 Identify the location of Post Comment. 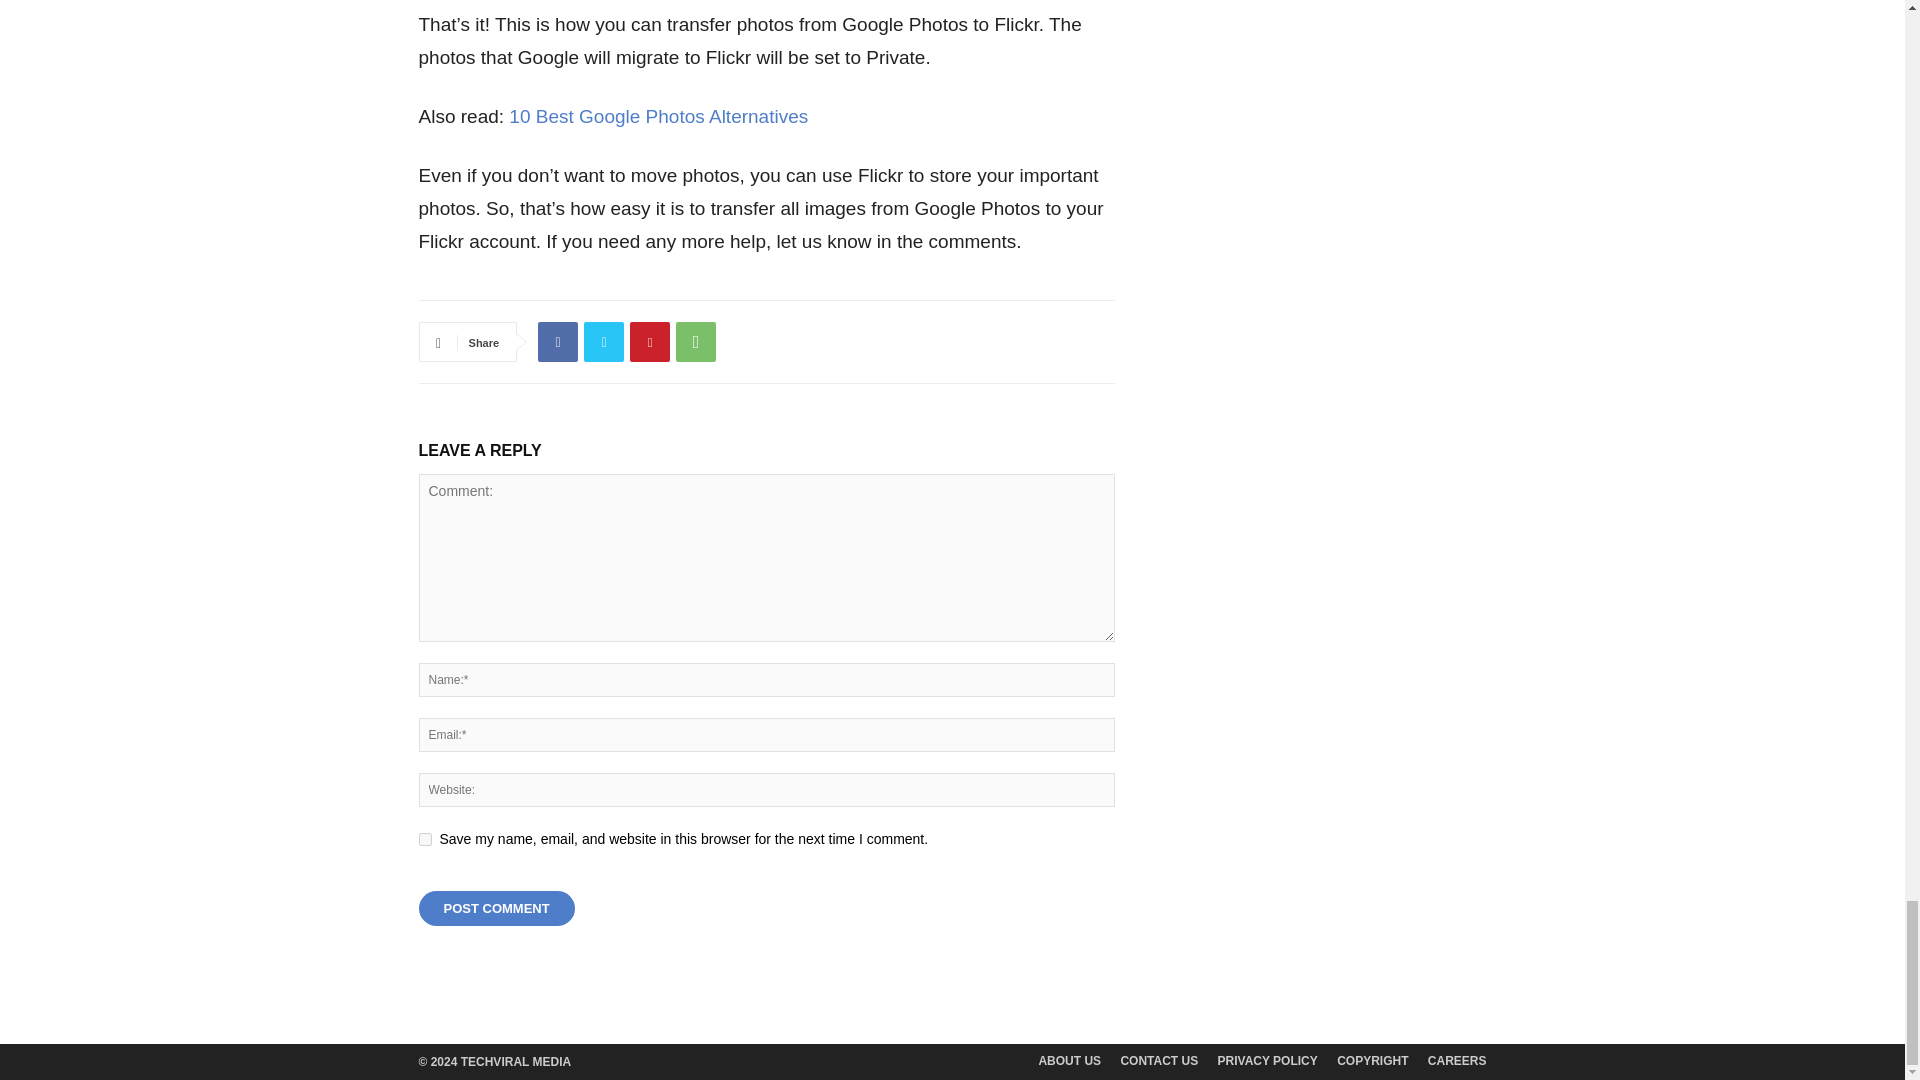
(496, 908).